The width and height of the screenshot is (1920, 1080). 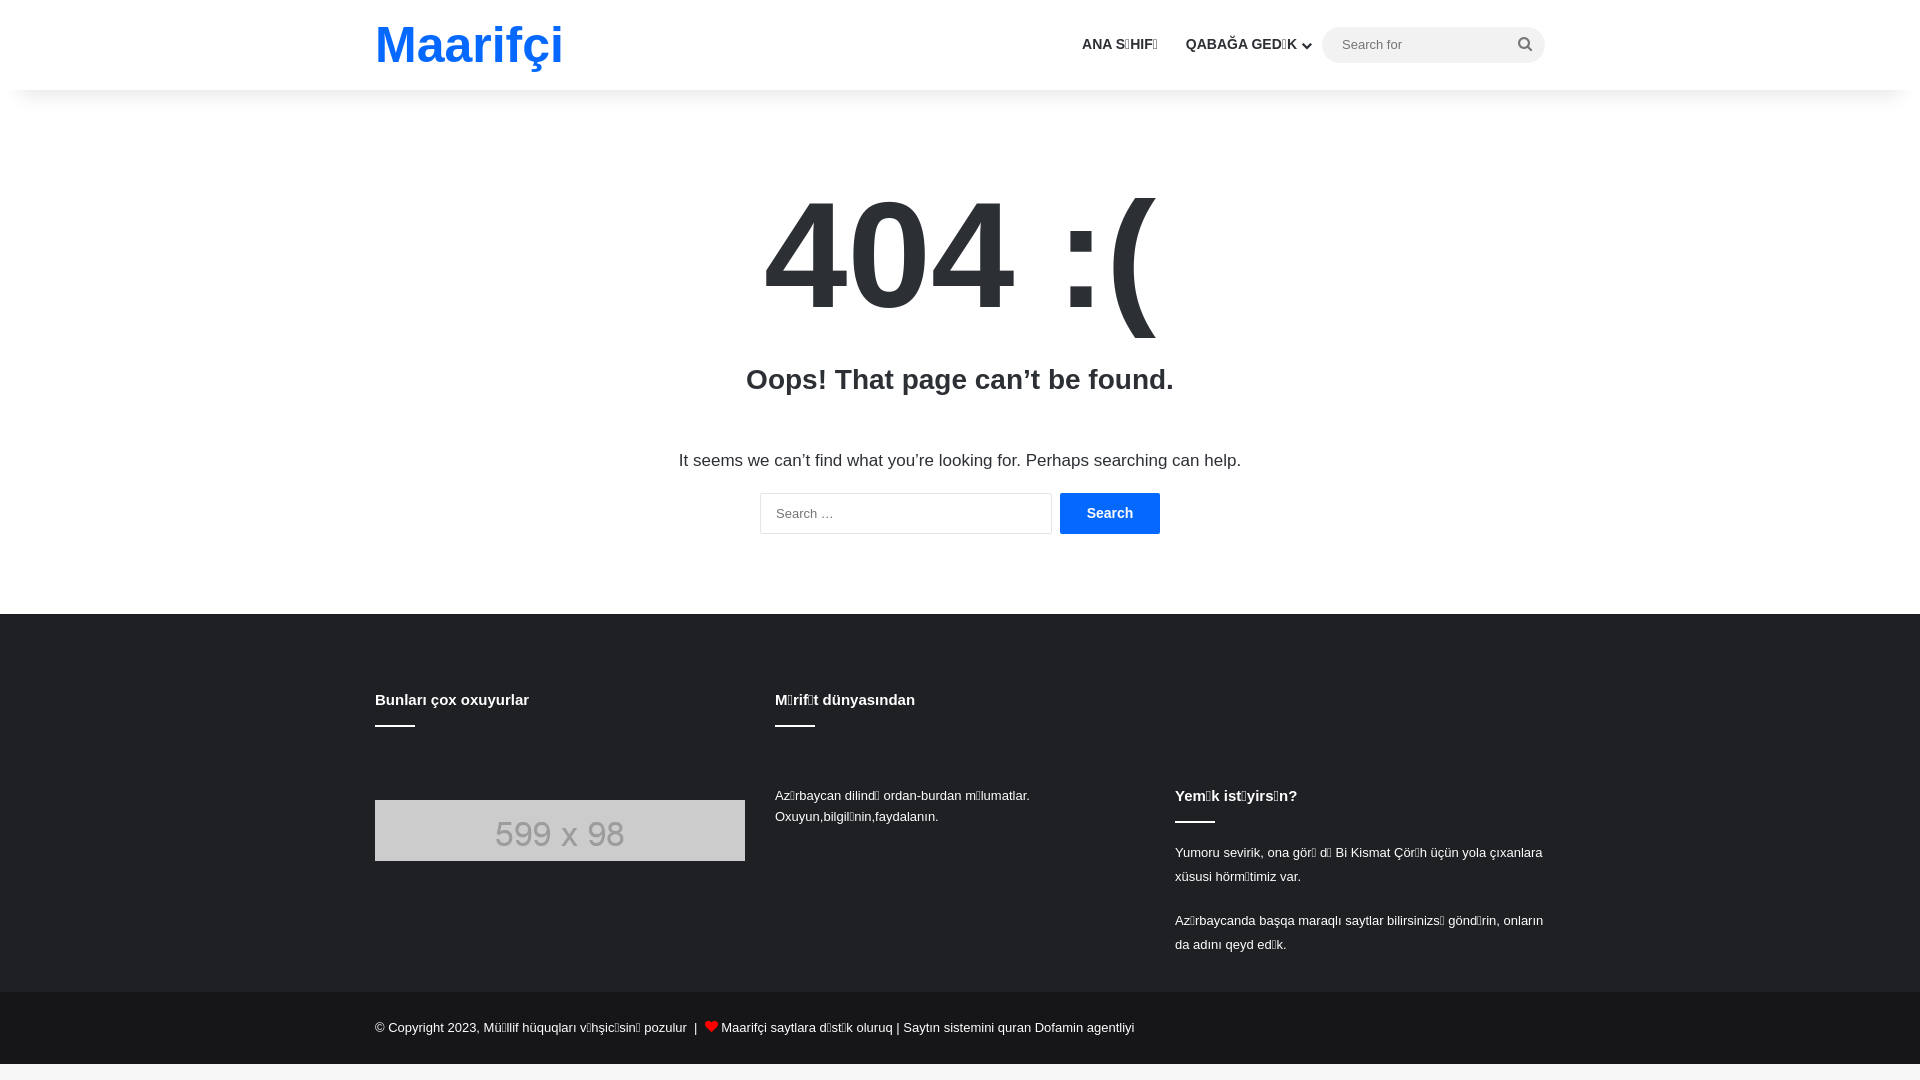 What do you see at coordinates (1110, 514) in the screenshot?
I see `Search` at bounding box center [1110, 514].